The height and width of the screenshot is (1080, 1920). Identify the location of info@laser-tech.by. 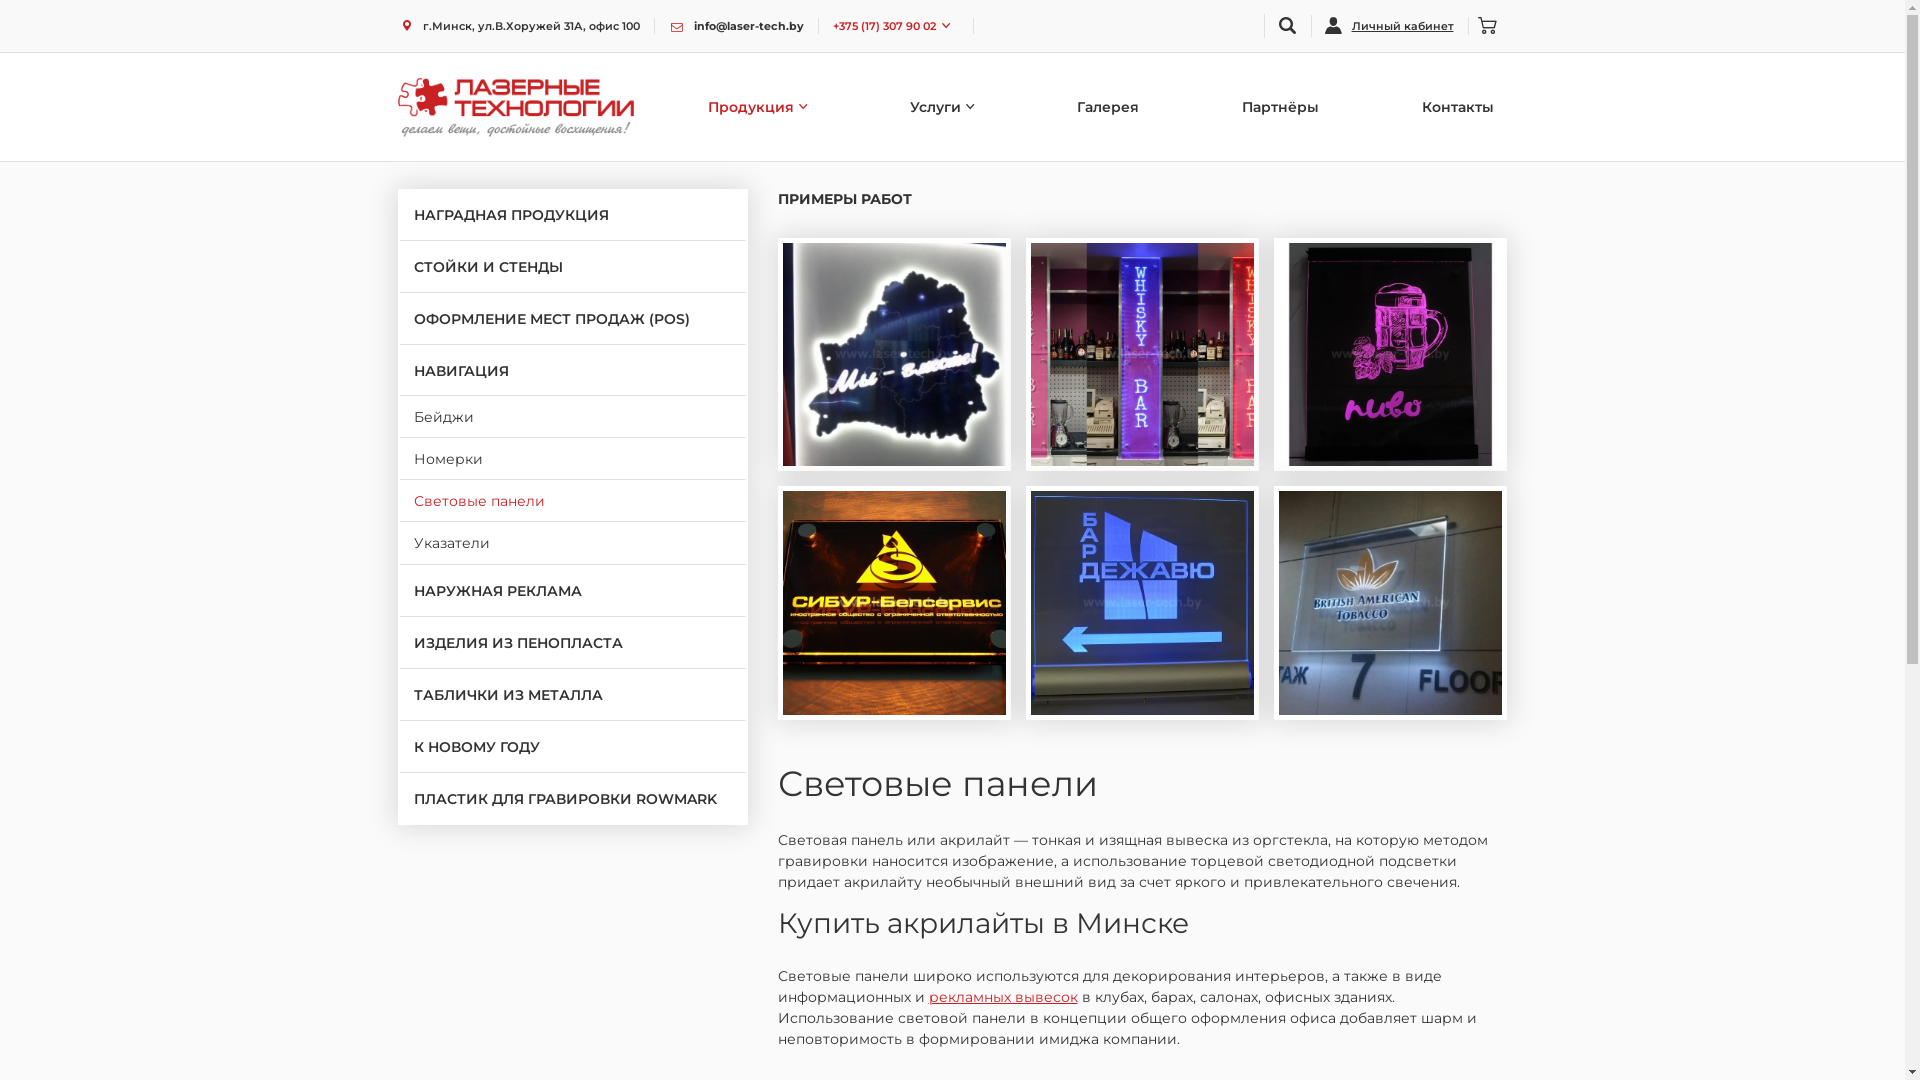
(736, 26).